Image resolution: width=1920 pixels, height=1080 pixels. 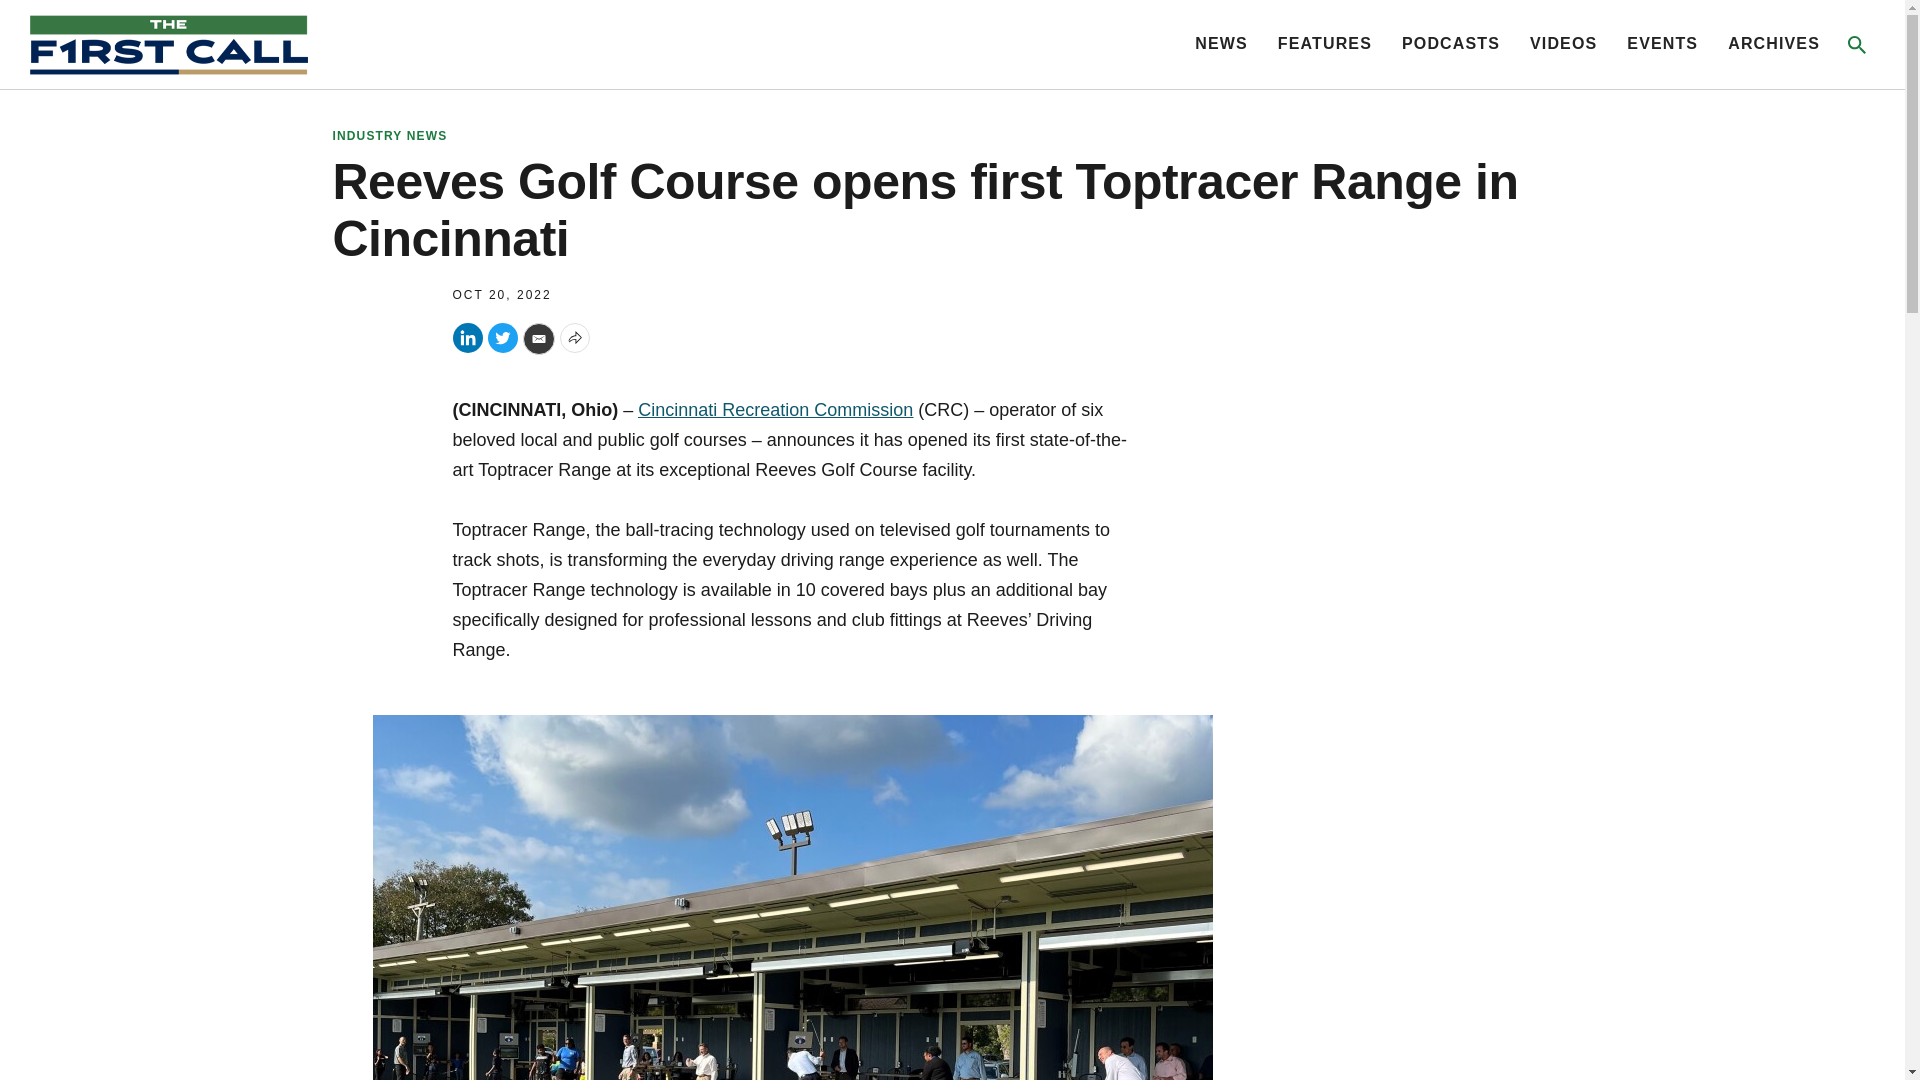 What do you see at coordinates (1450, 42) in the screenshot?
I see `PODCASTS` at bounding box center [1450, 42].